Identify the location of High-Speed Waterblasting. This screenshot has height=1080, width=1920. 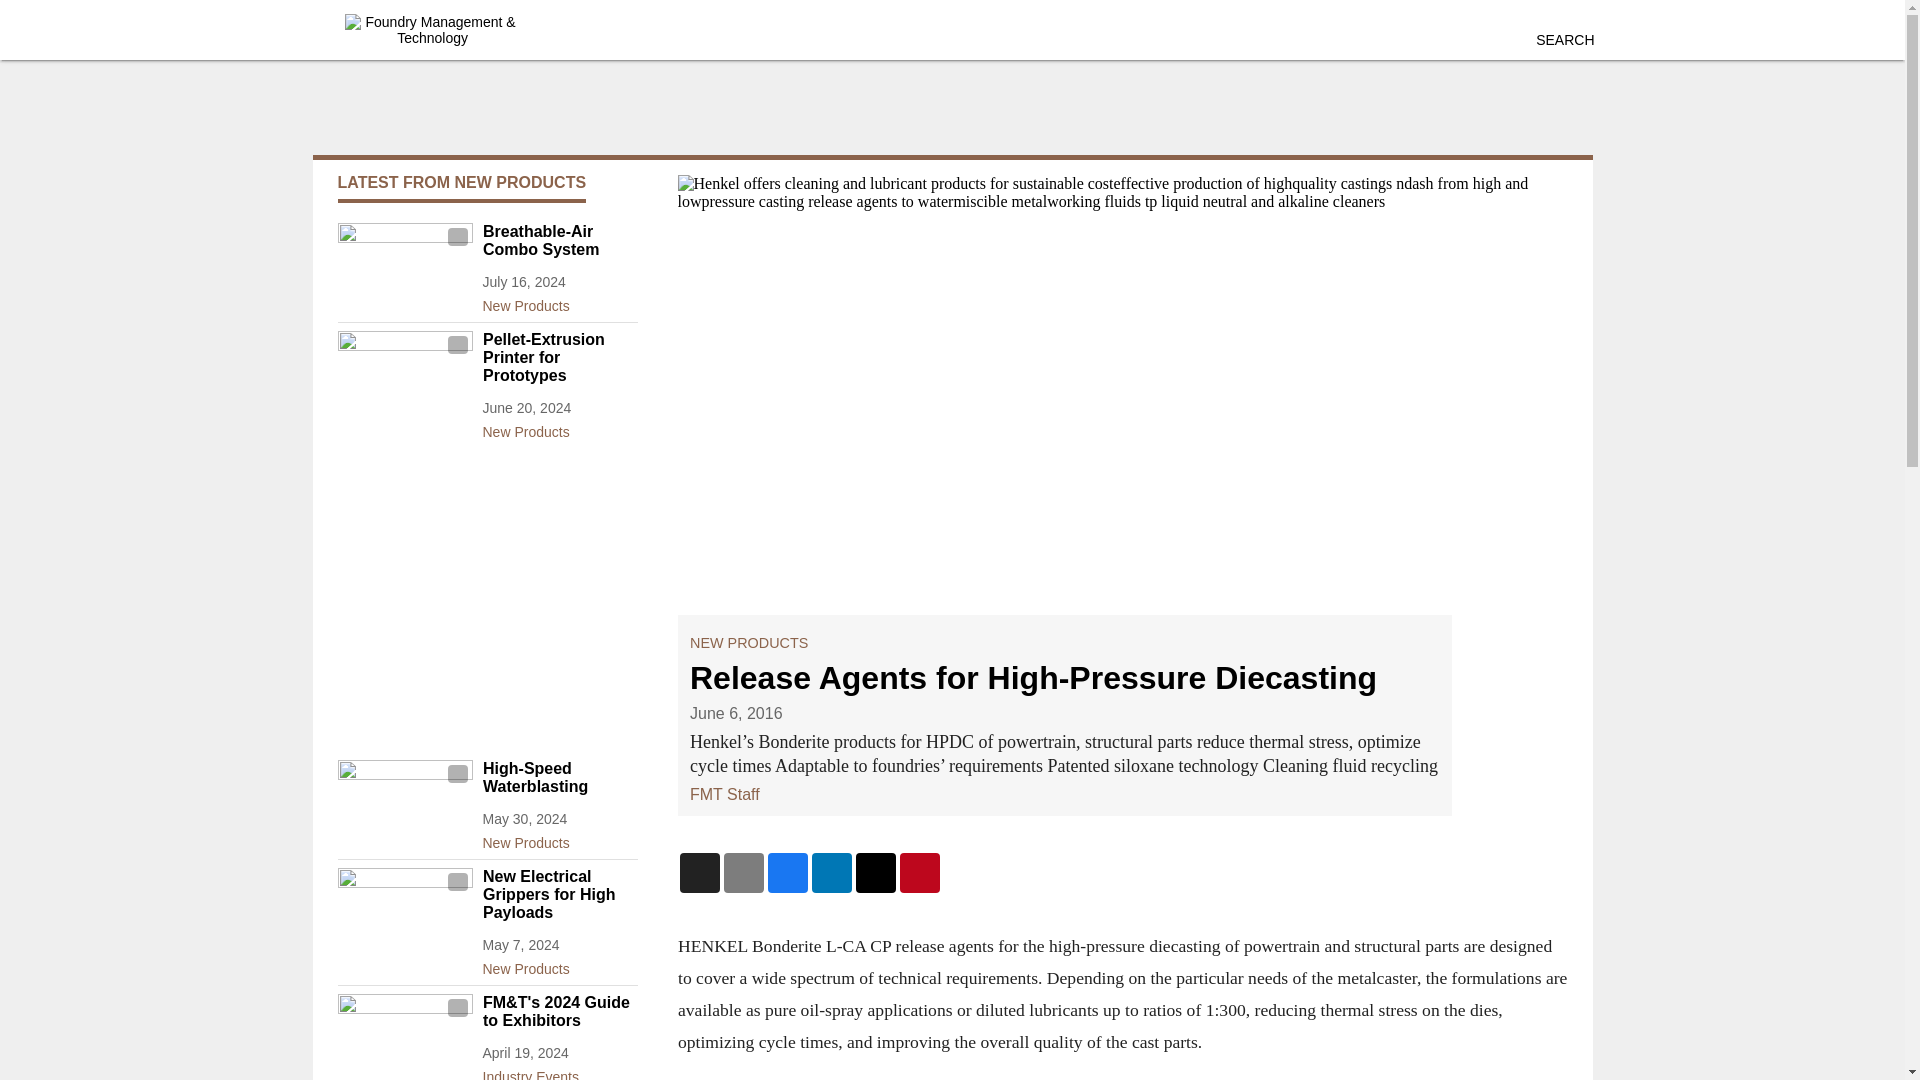
(559, 778).